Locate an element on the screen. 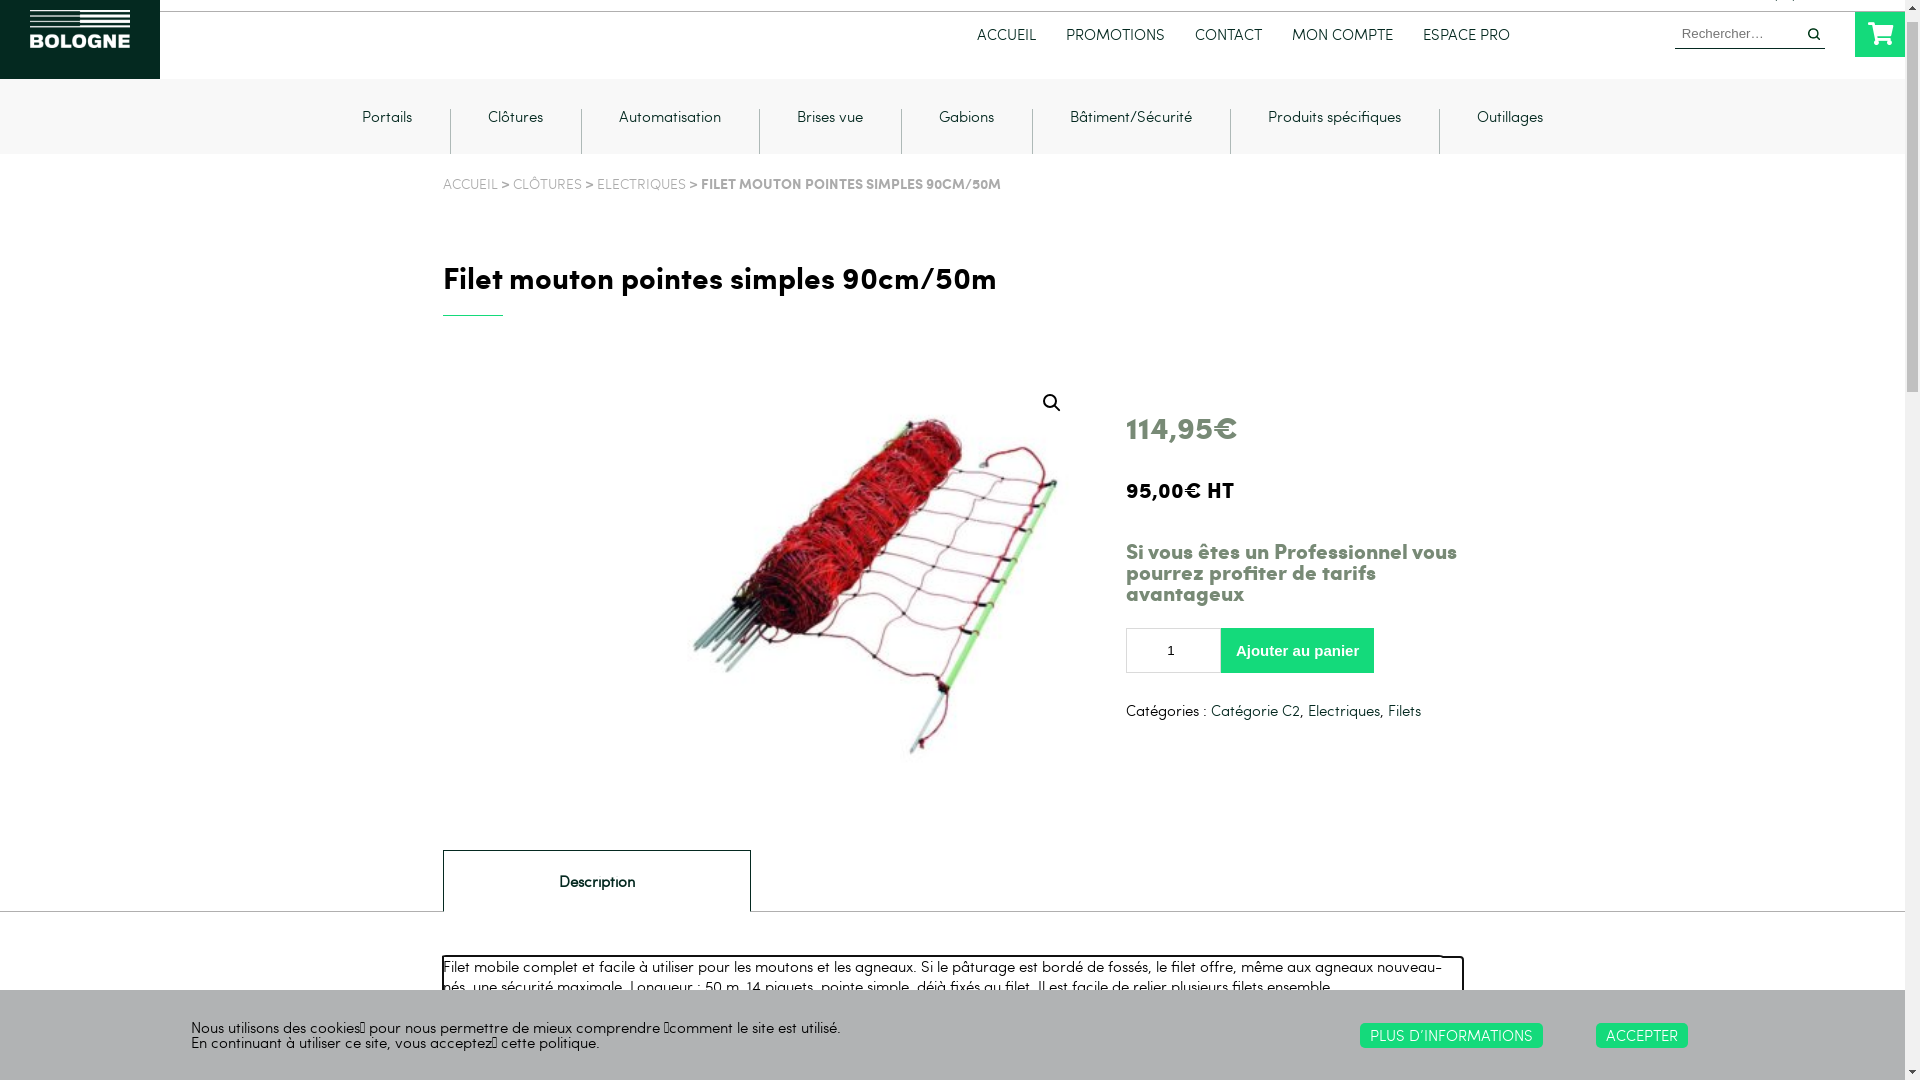 This screenshot has height=1080, width=1920. ACCUEIL is located at coordinates (470, 204).